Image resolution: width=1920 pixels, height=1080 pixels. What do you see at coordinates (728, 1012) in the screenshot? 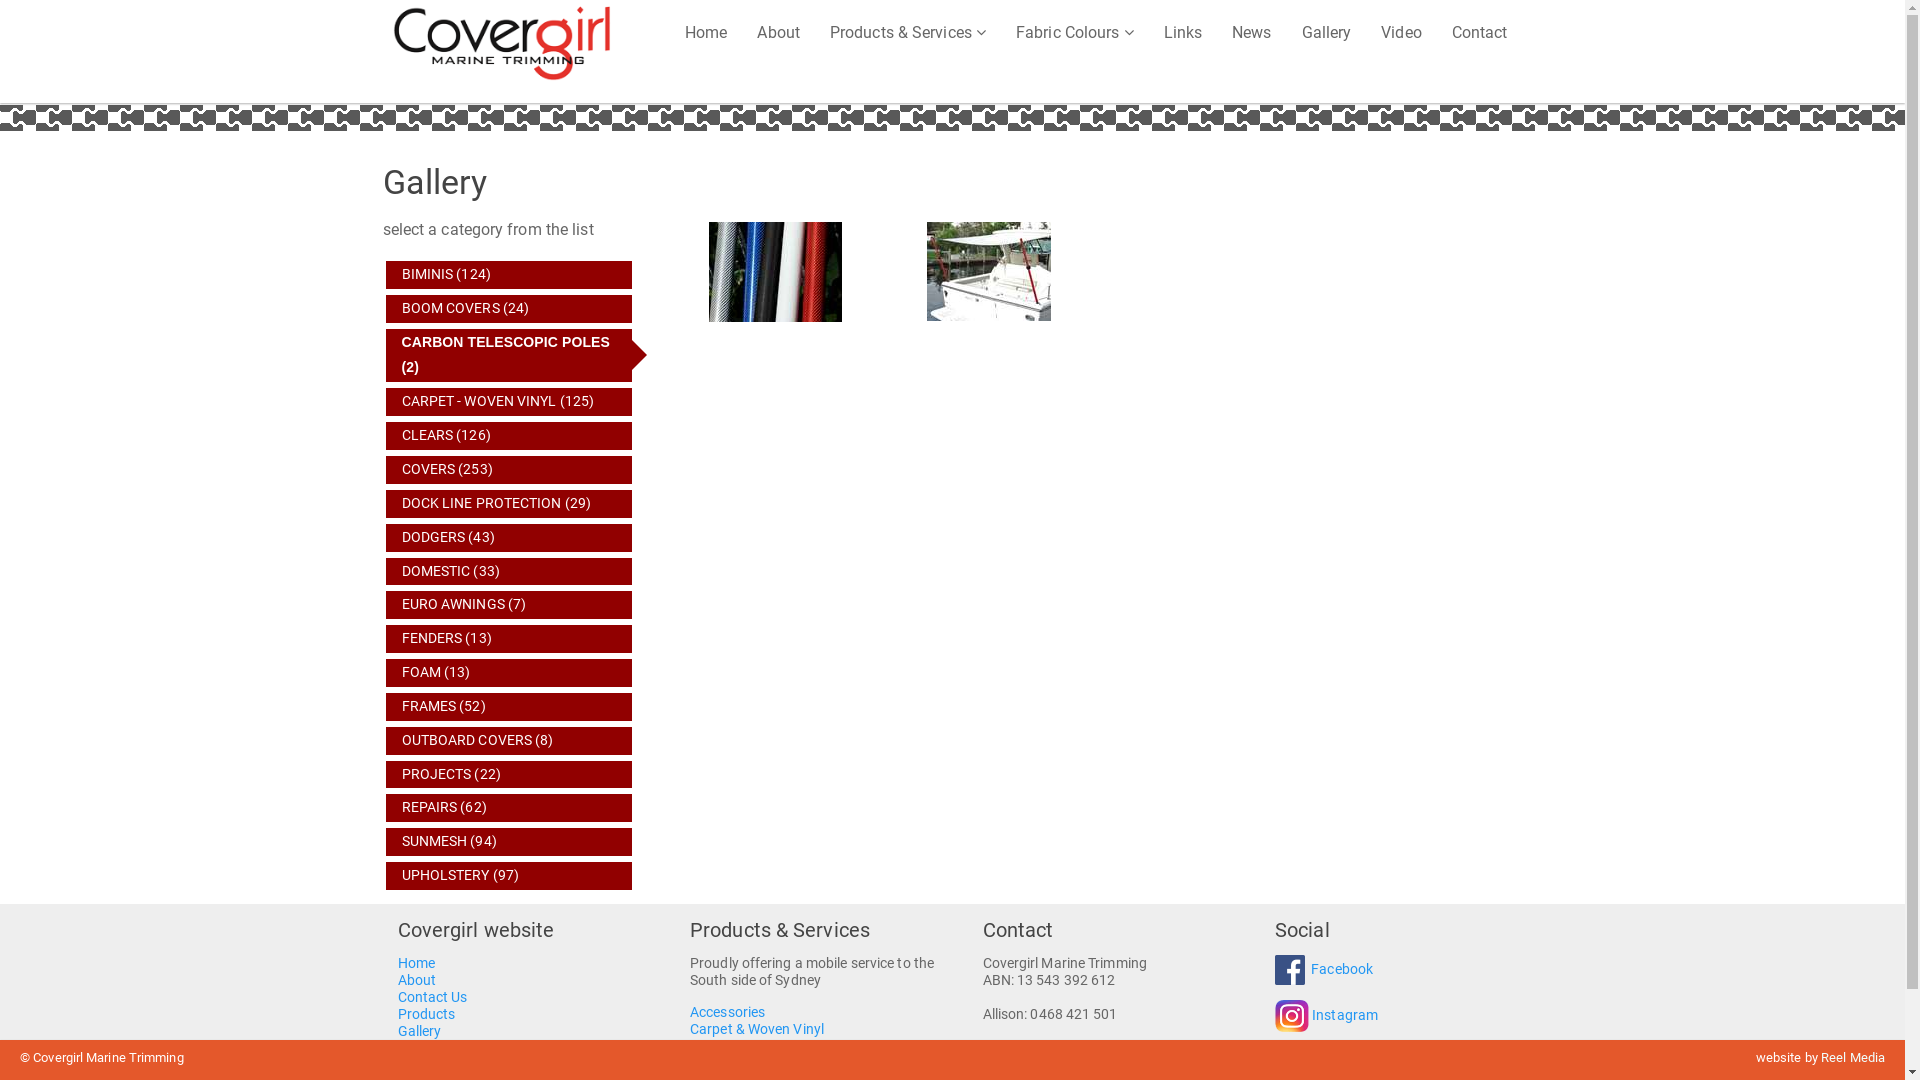
I see `Accessories` at bounding box center [728, 1012].